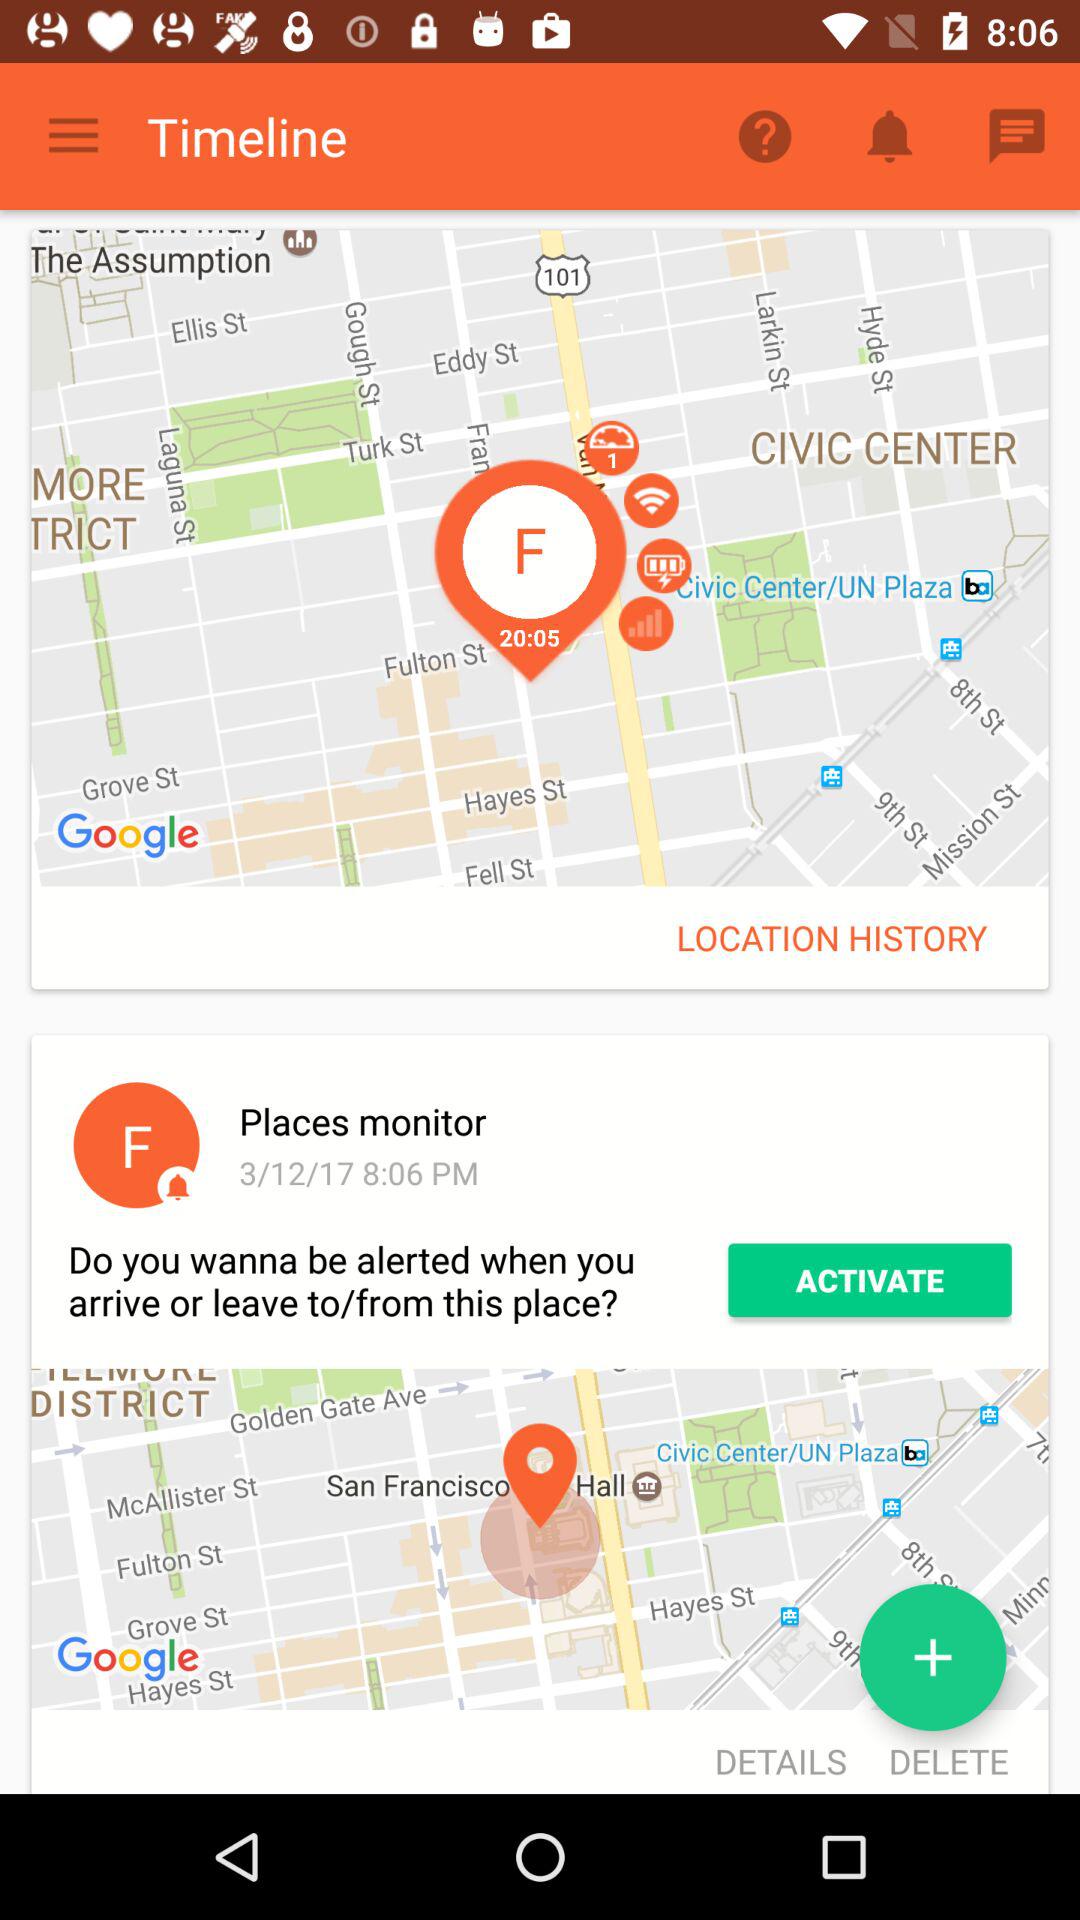  Describe the element at coordinates (622, 1172) in the screenshot. I see `tap the icon to the right of the f icon` at that location.